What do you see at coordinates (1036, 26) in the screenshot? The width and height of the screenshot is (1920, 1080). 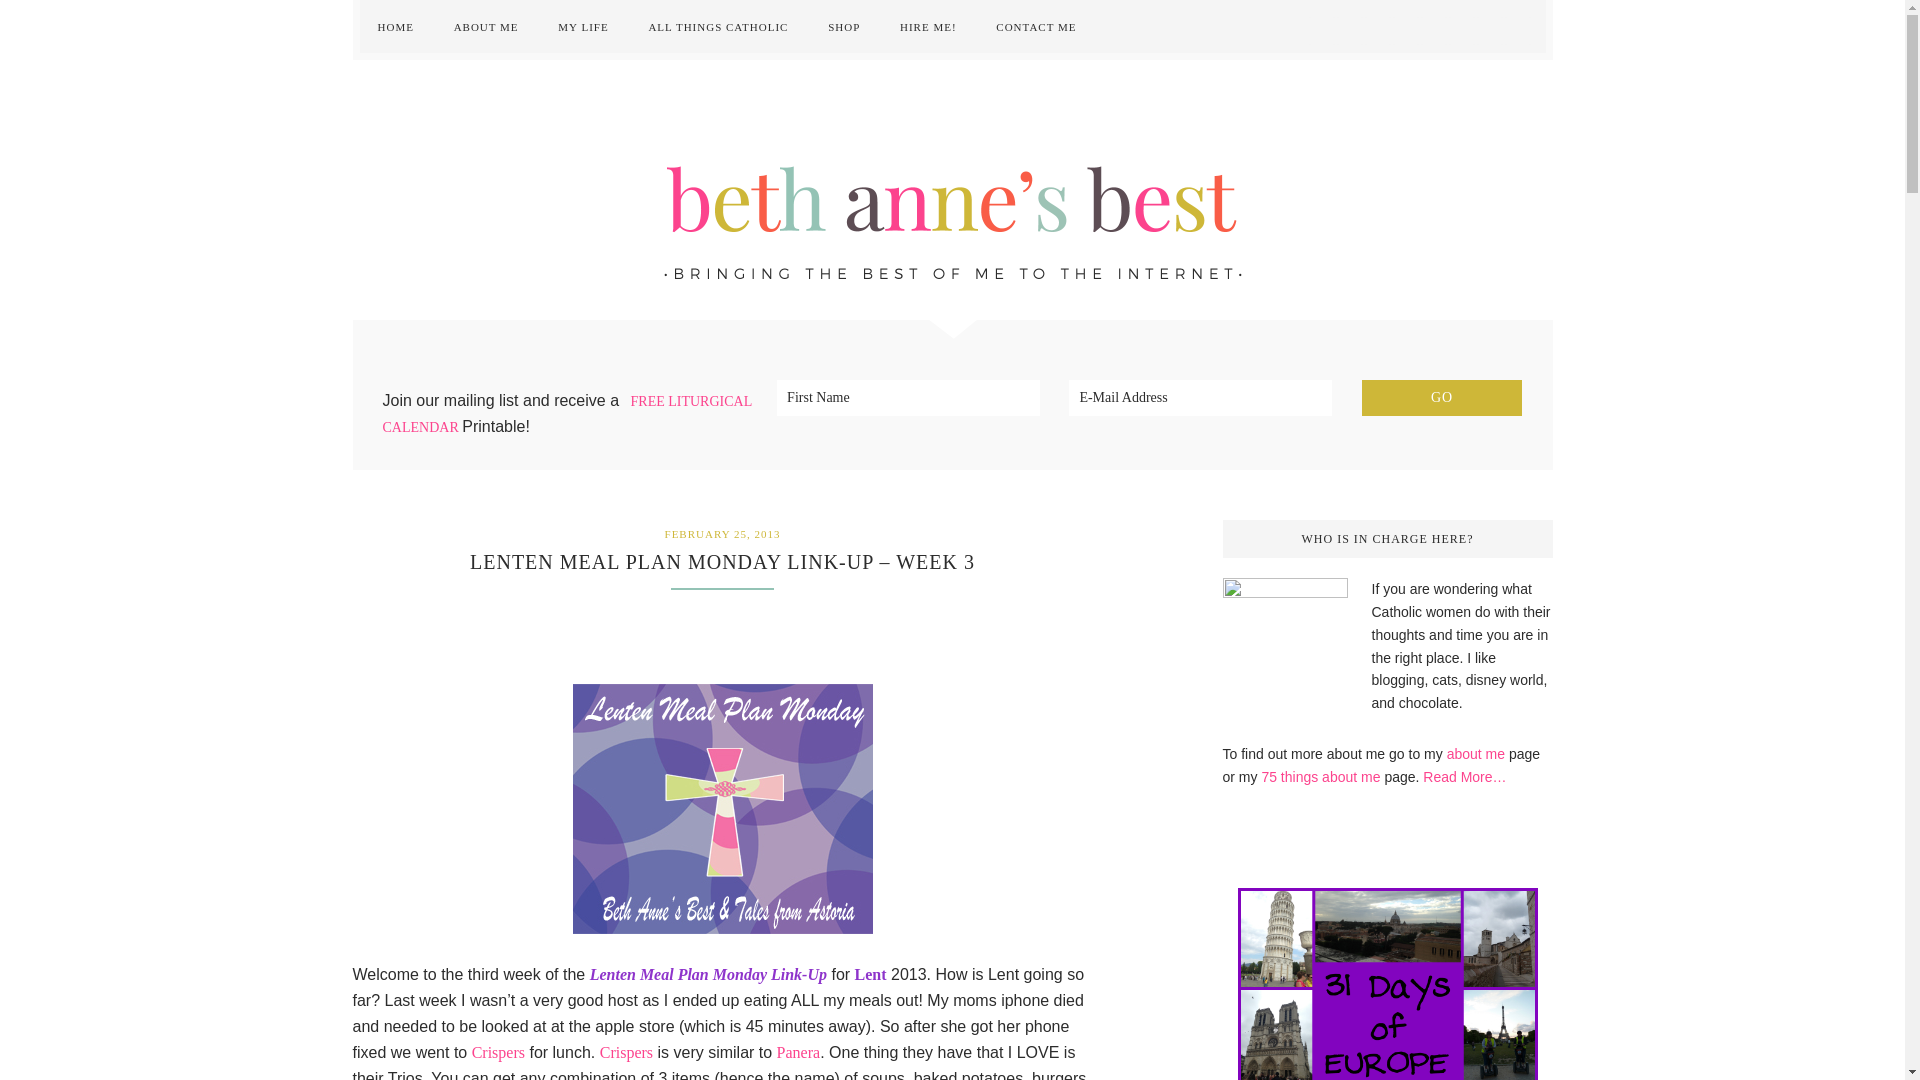 I see `CONTACT ME` at bounding box center [1036, 26].